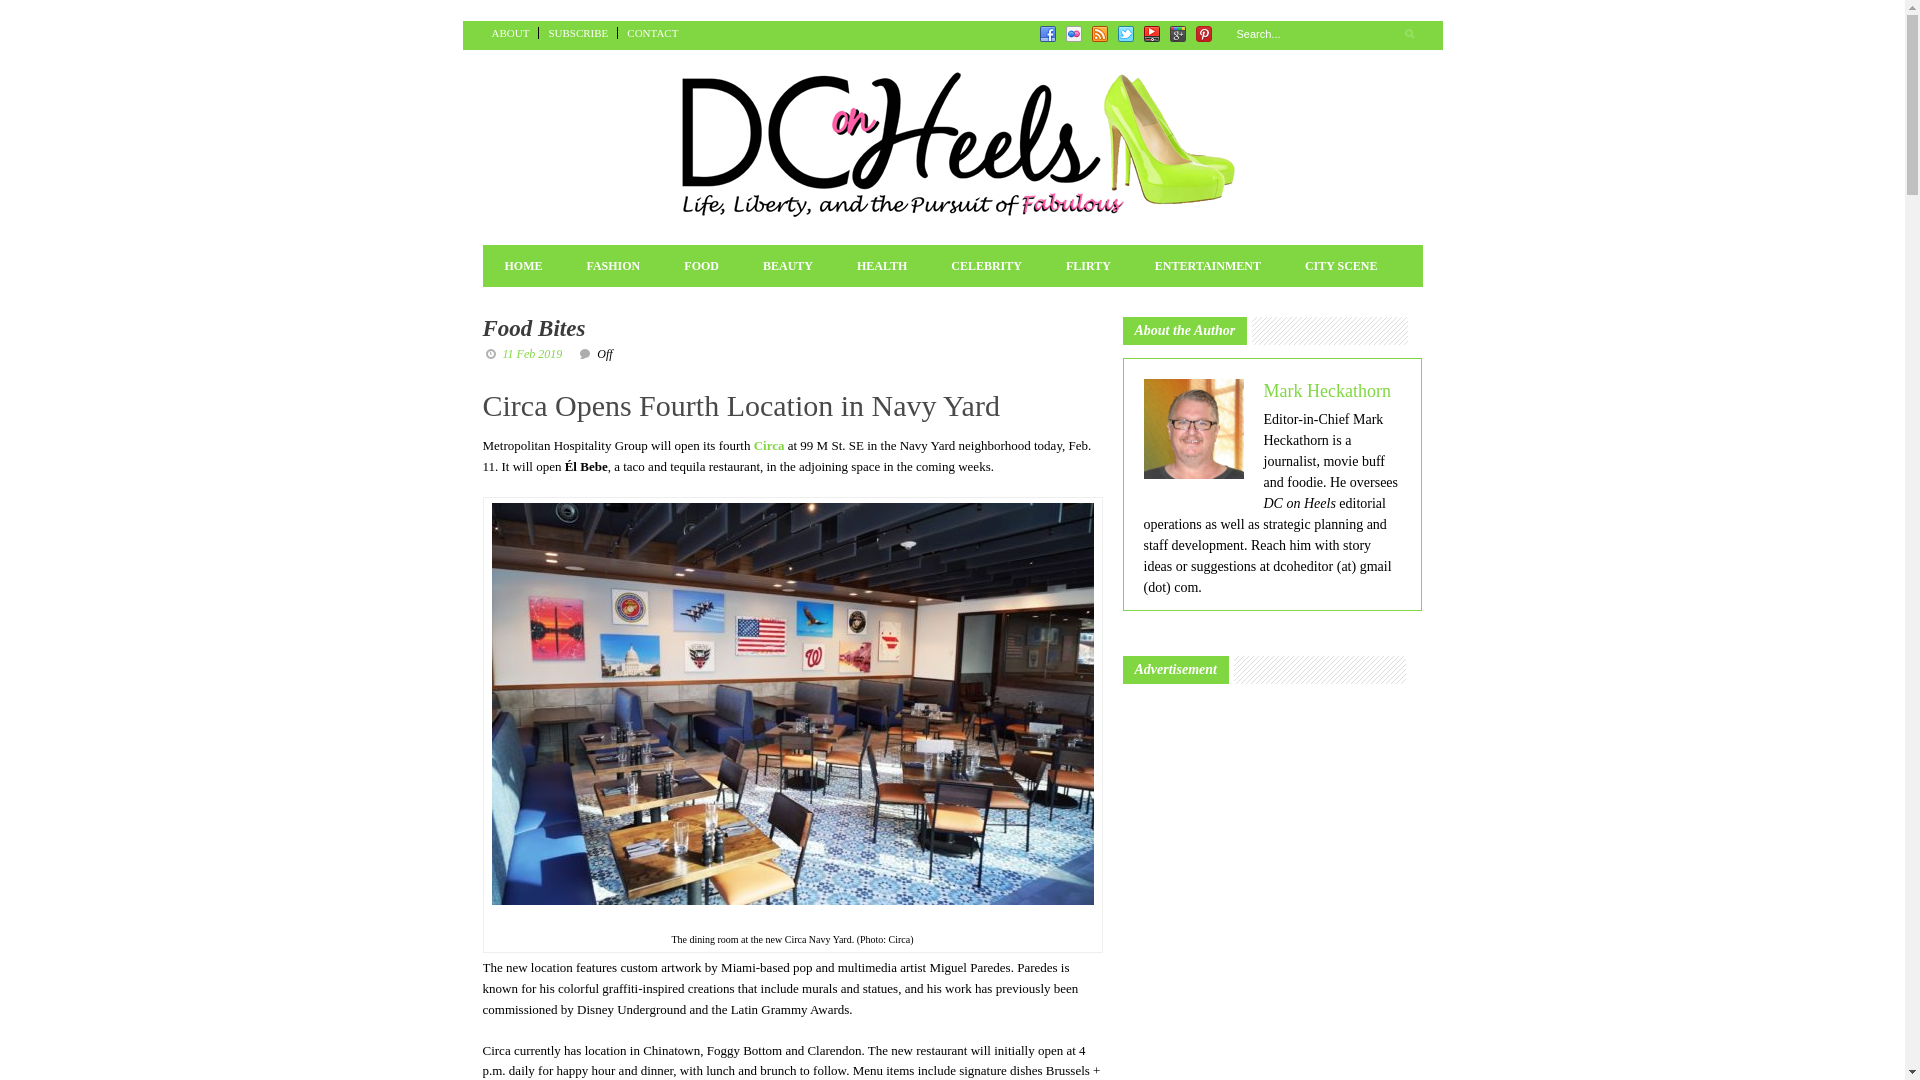  I want to click on CITY SCENE, so click(1340, 265).